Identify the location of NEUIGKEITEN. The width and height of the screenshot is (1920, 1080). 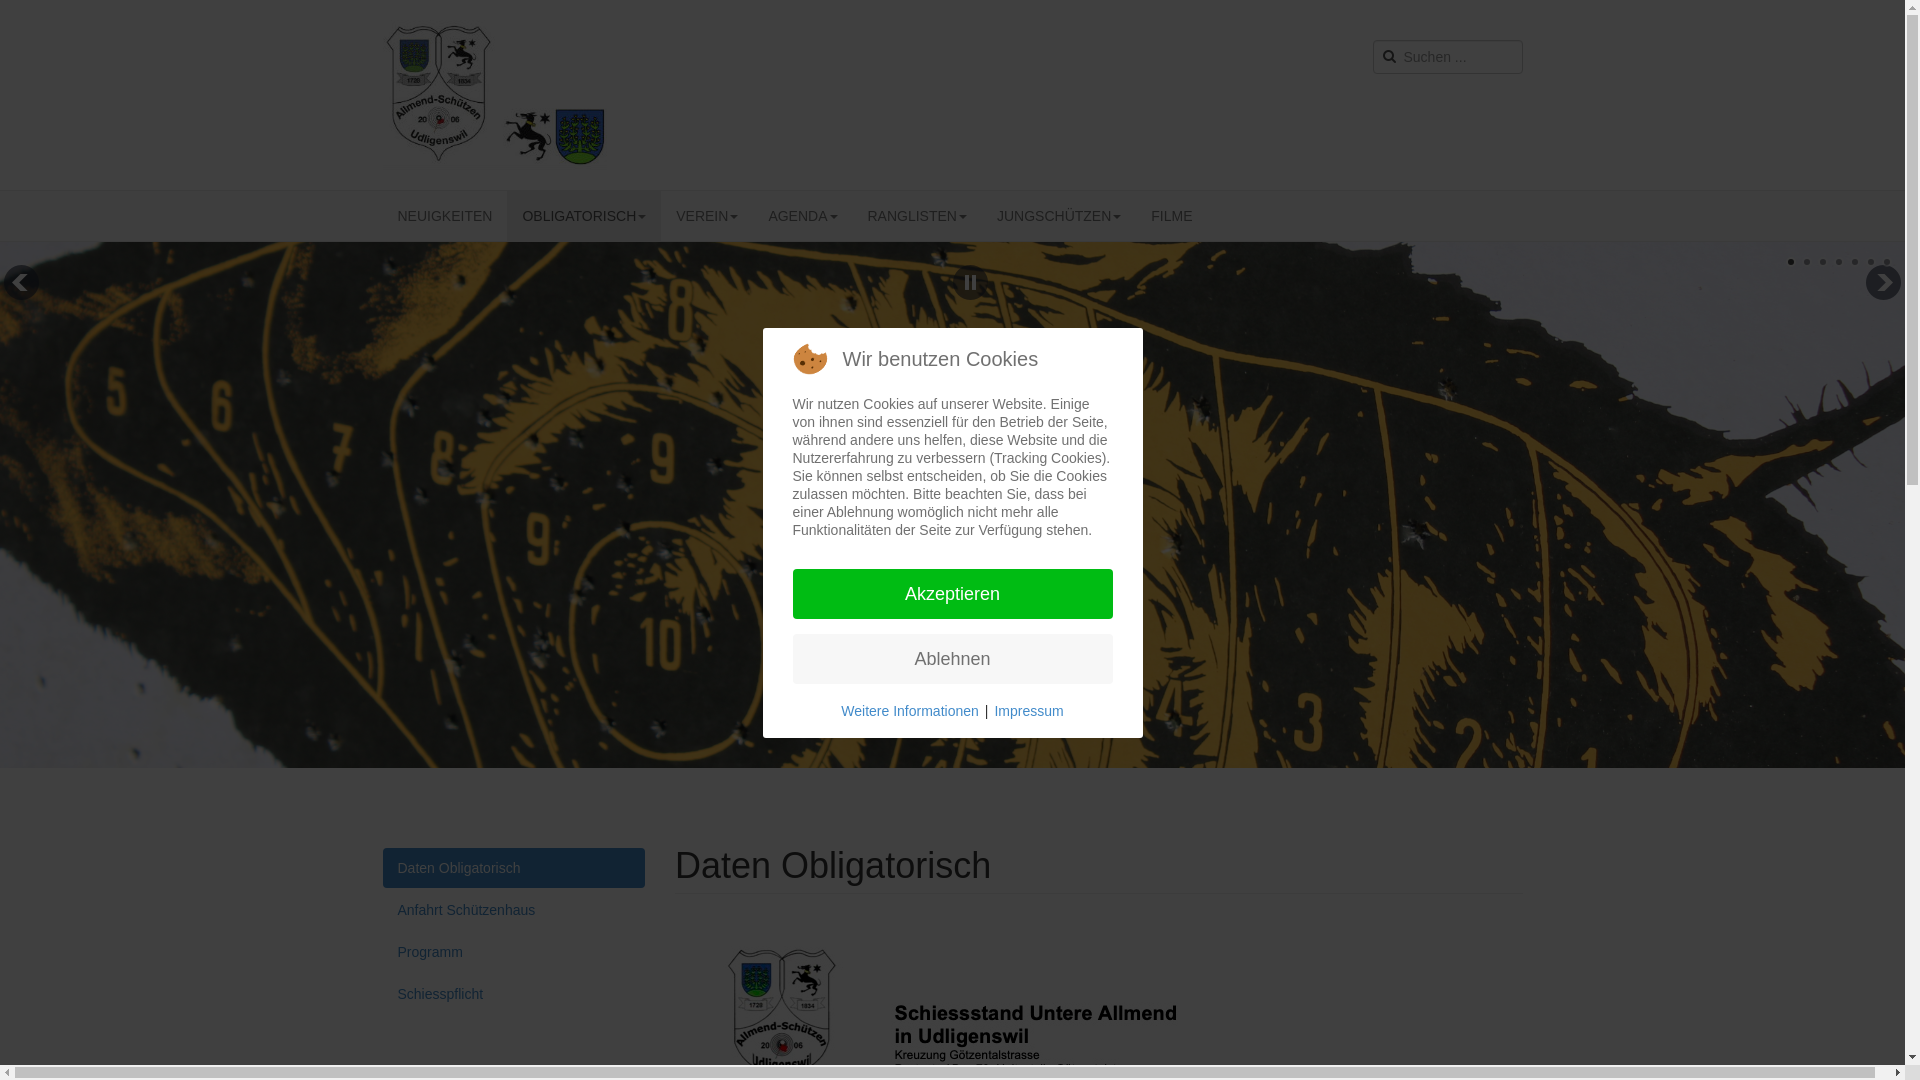
(444, 216).